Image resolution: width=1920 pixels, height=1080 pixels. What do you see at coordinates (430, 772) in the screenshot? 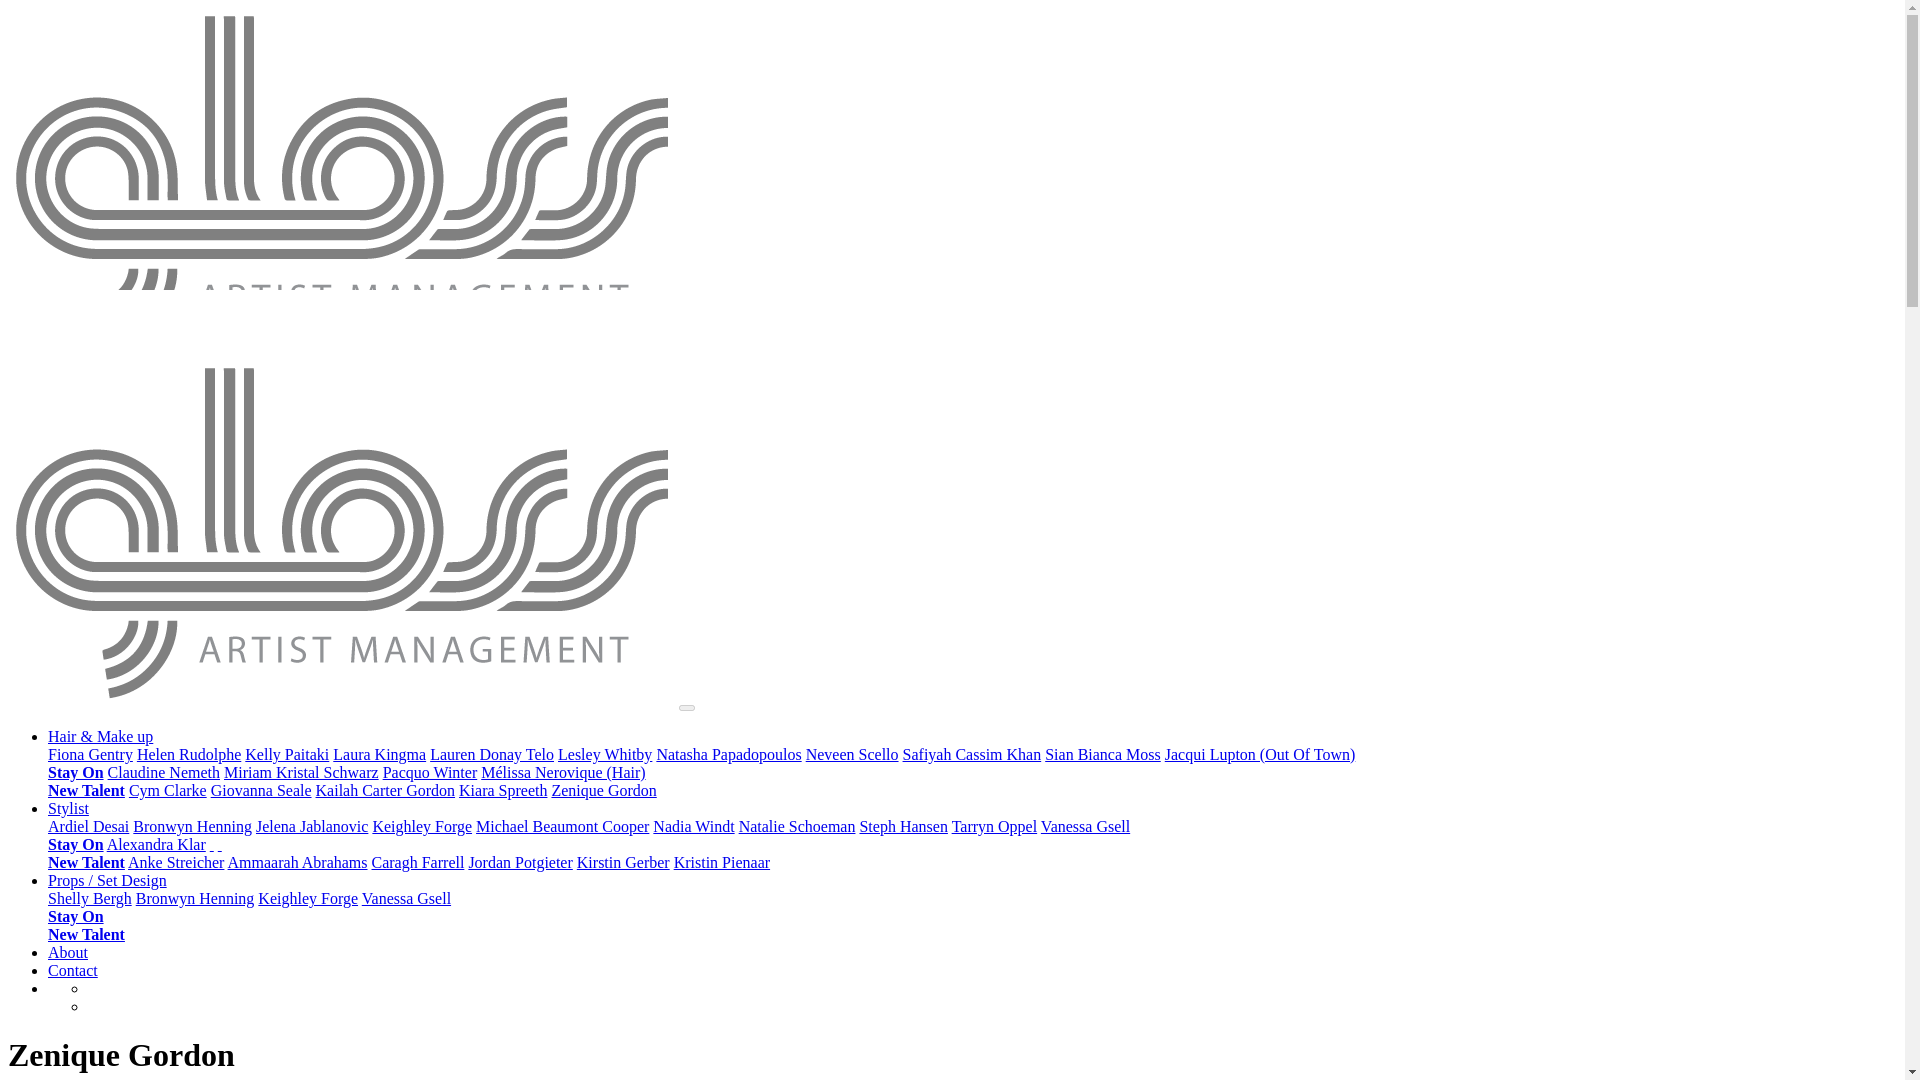
I see `Pacquo Winter` at bounding box center [430, 772].